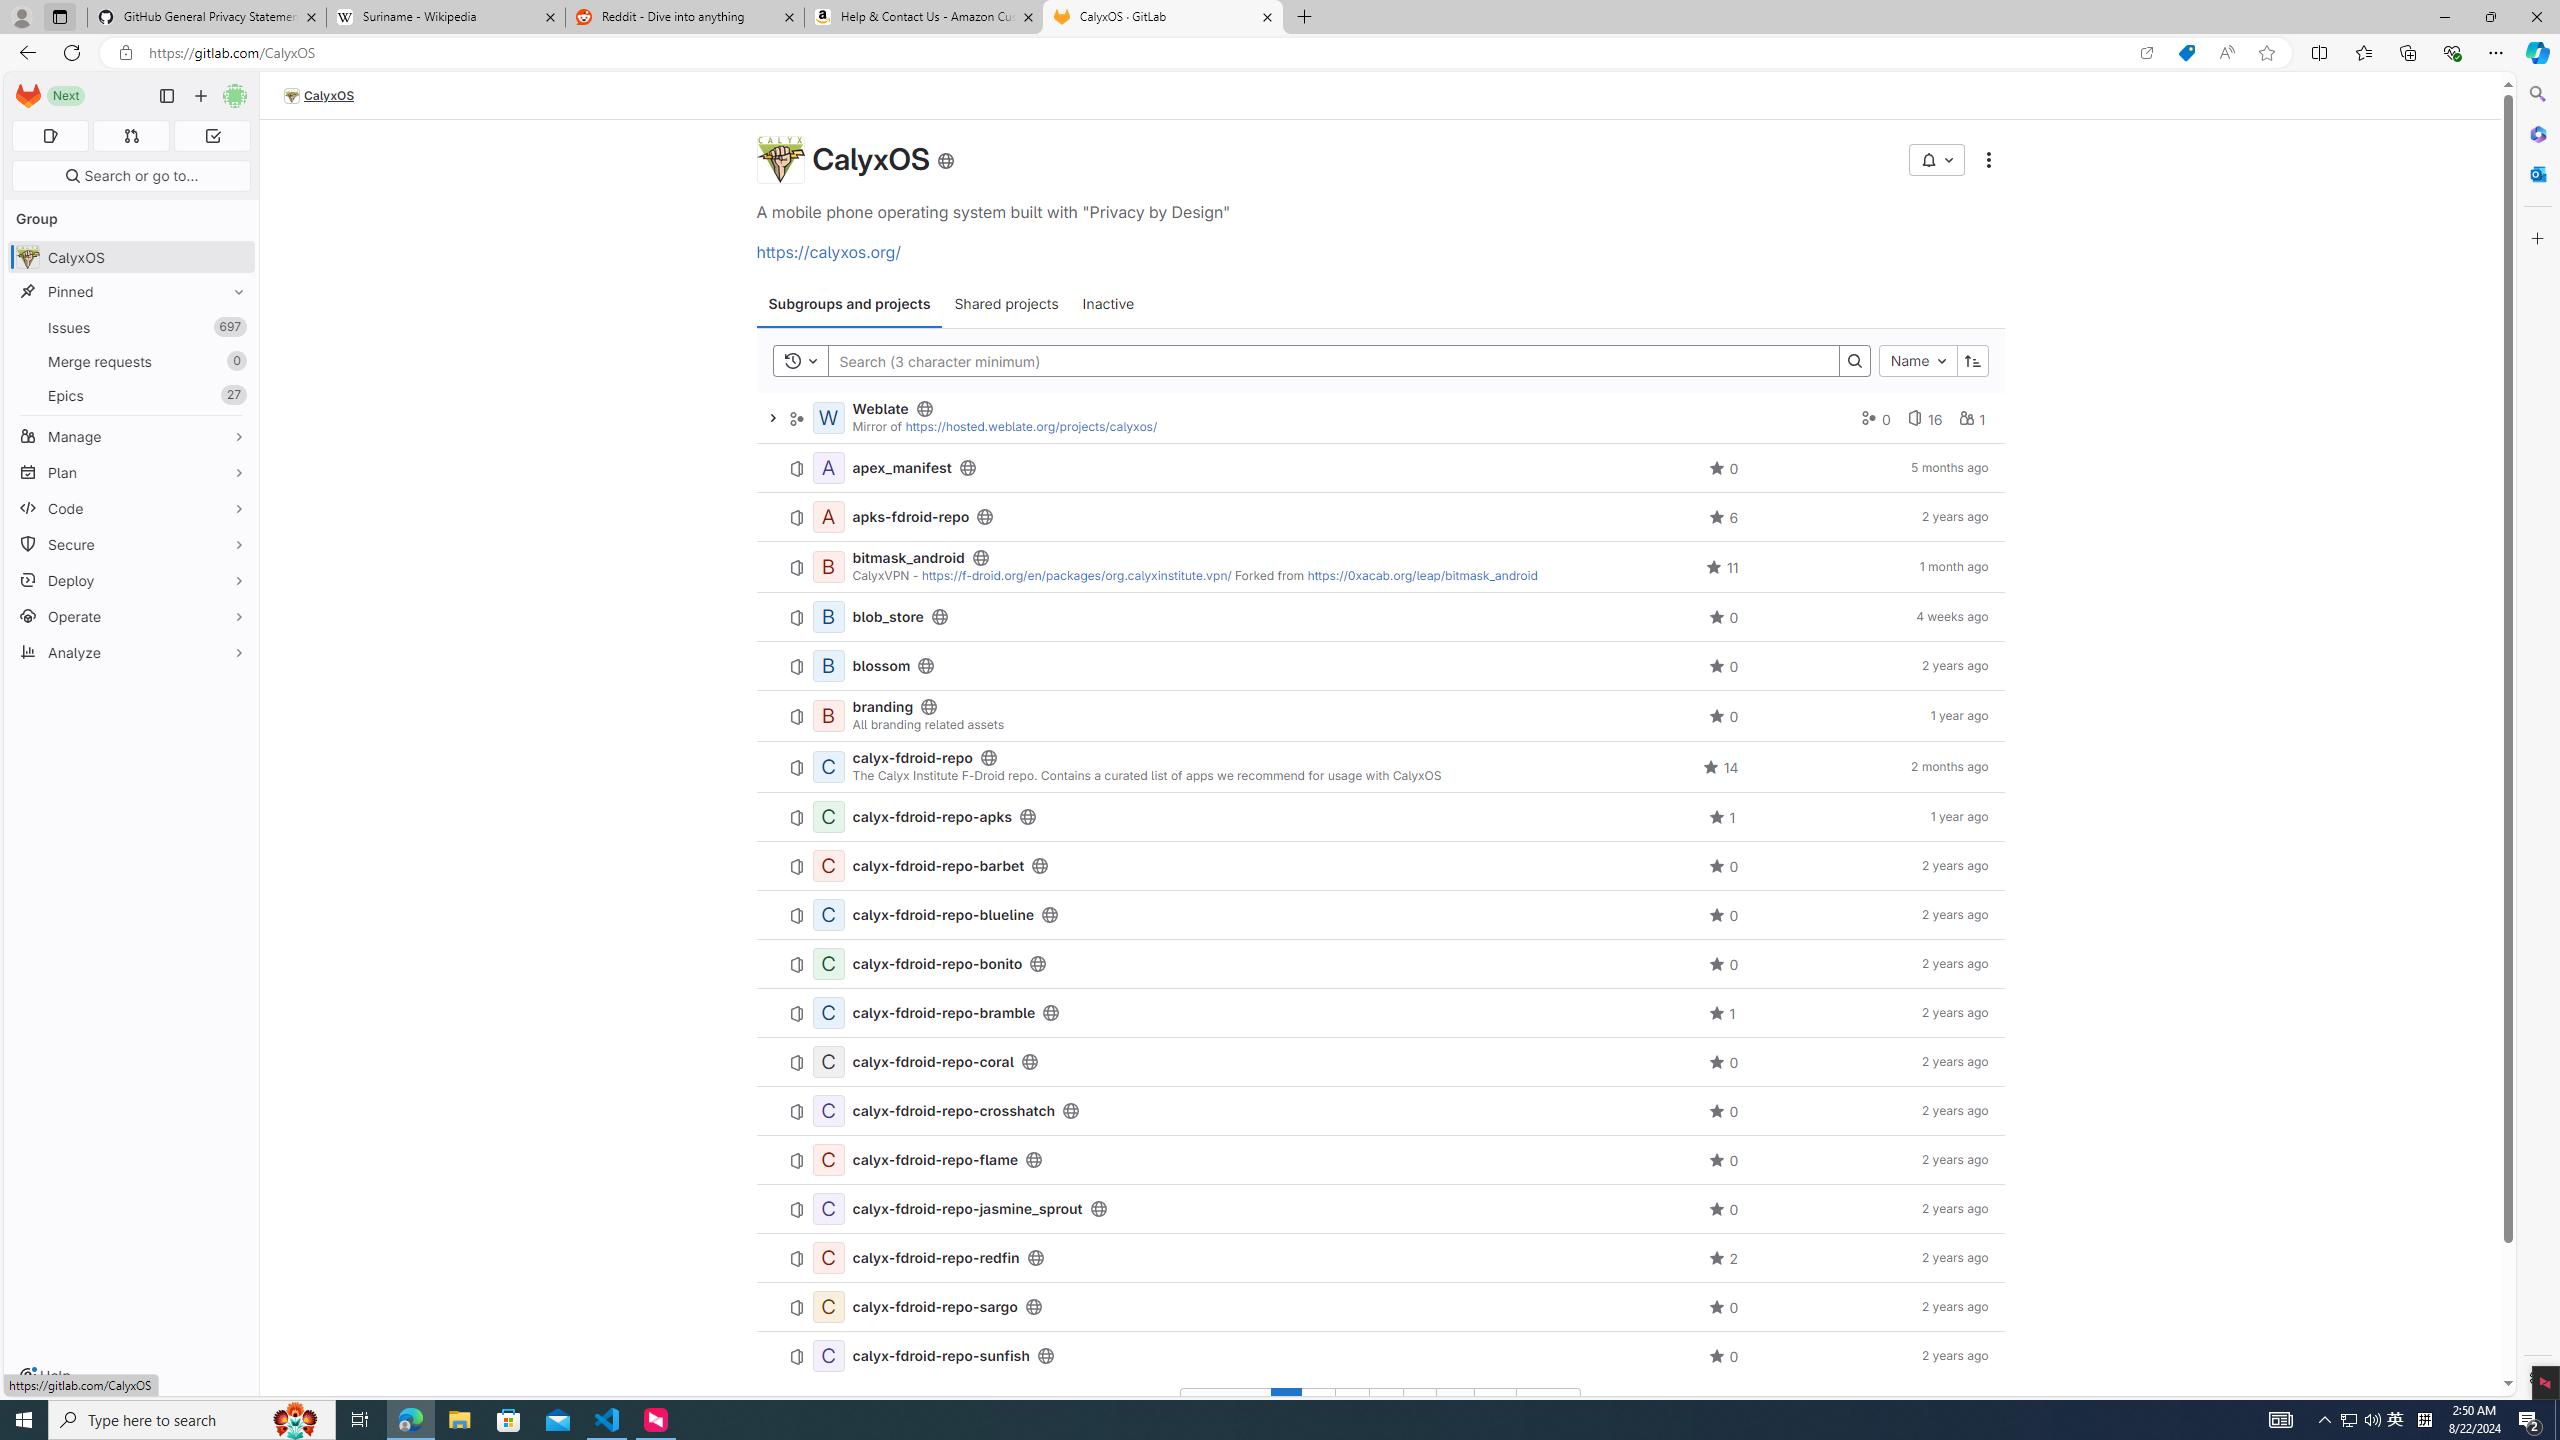  I want to click on Unpin Epics, so click(234, 395).